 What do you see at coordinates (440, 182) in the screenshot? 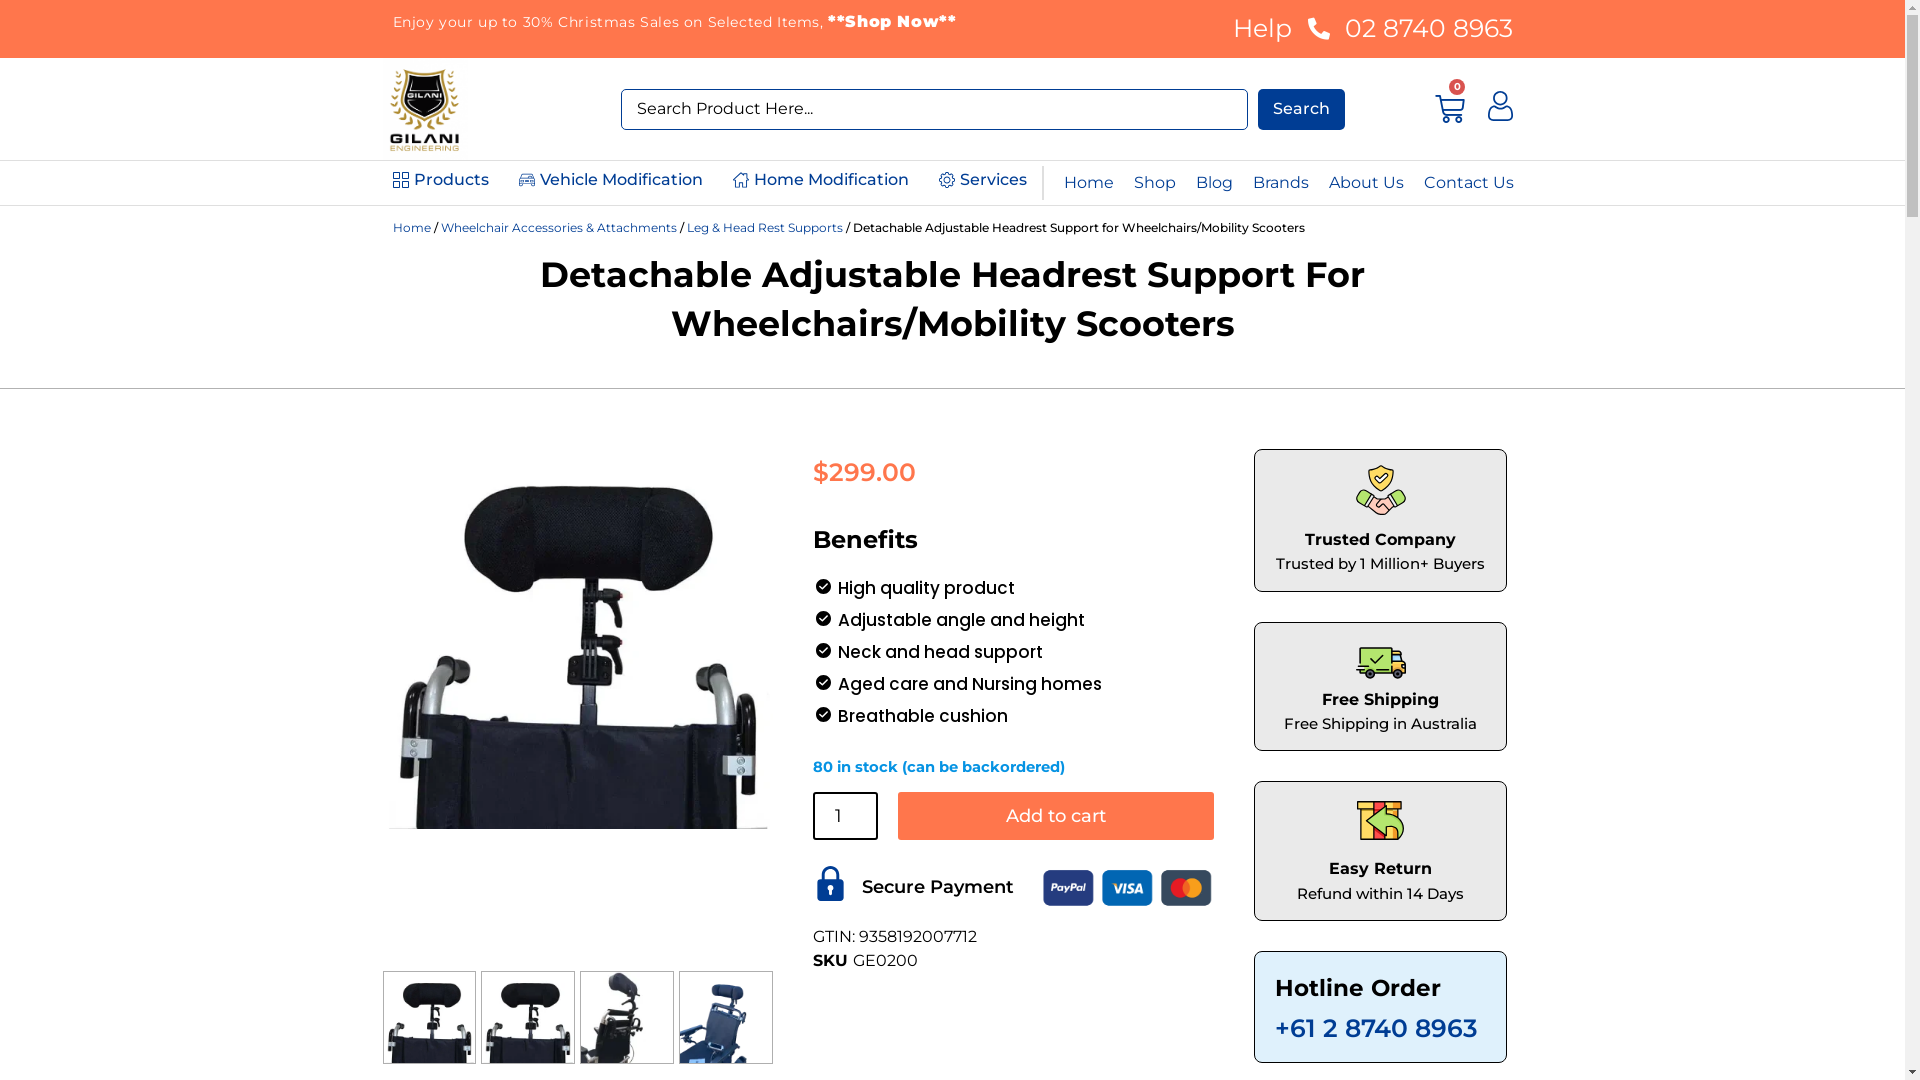
I see `Products` at bounding box center [440, 182].